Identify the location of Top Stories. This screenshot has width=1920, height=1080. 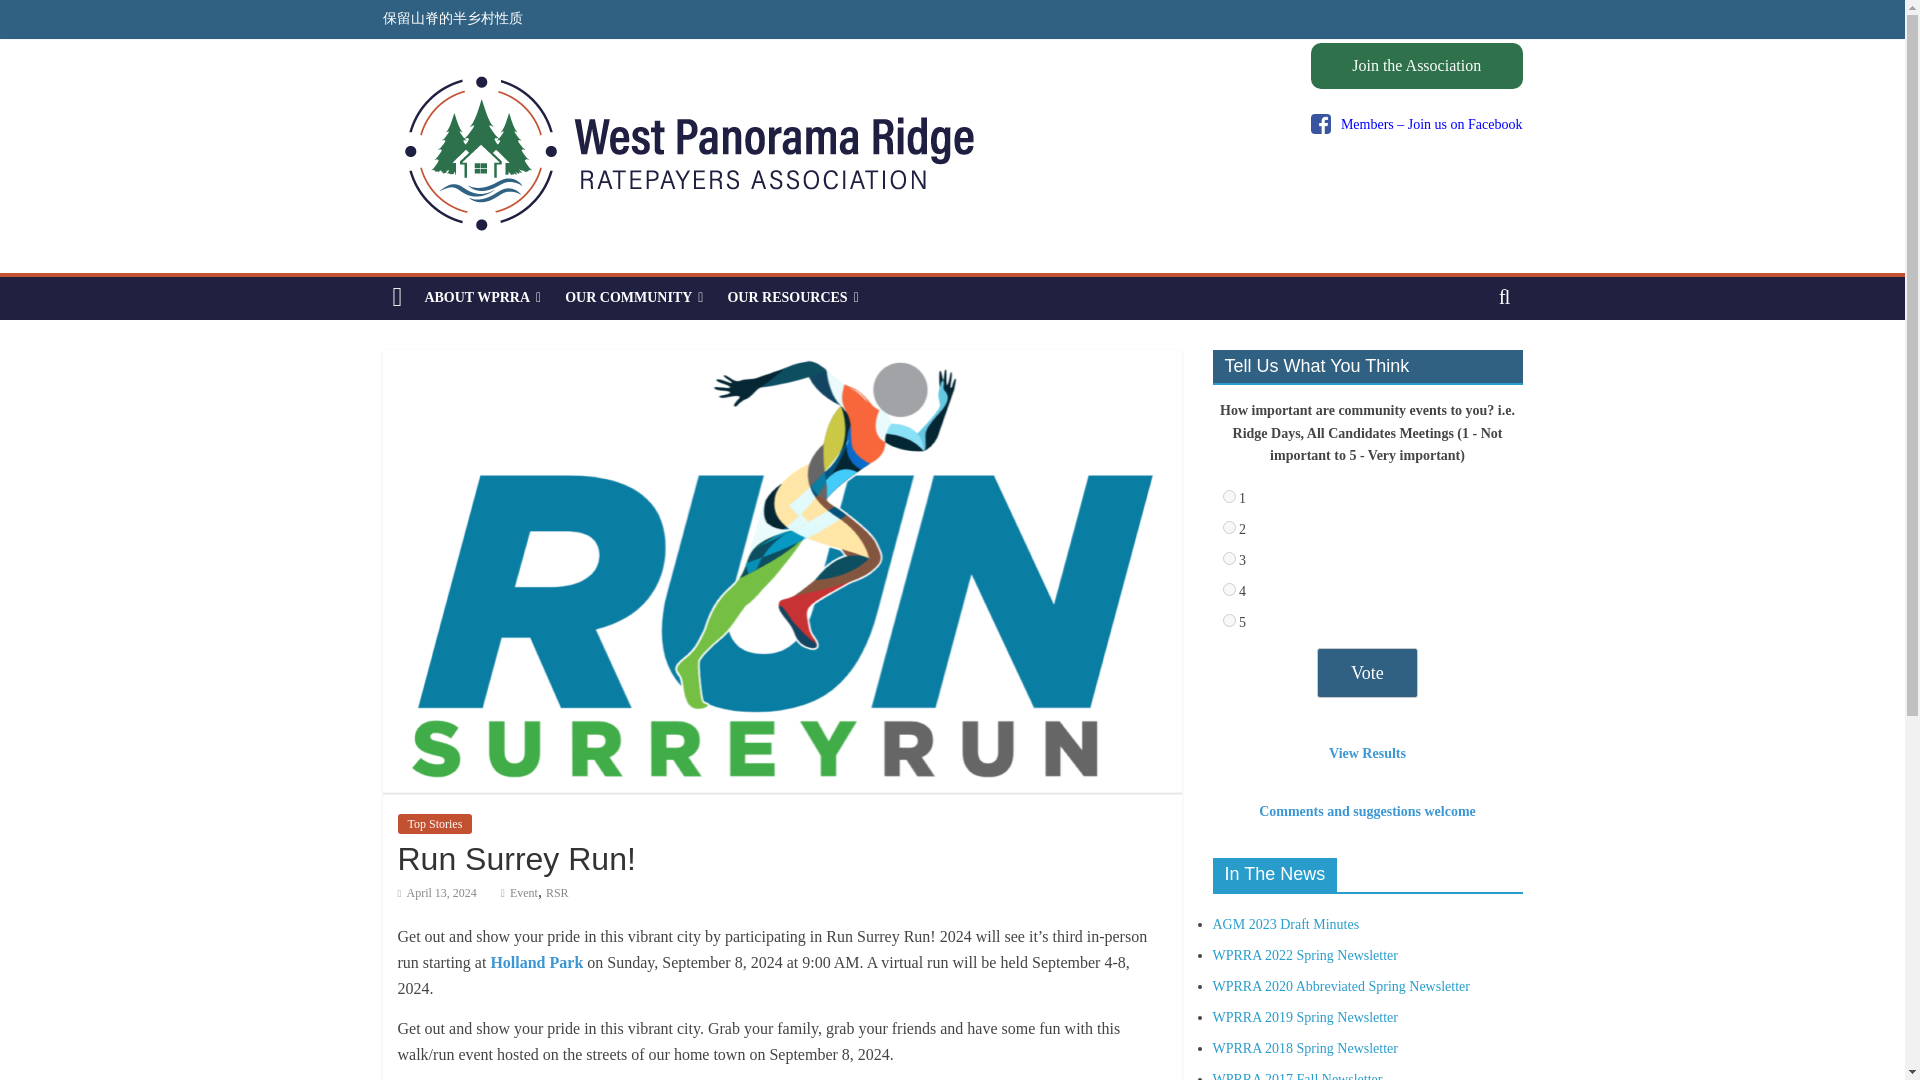
(434, 824).